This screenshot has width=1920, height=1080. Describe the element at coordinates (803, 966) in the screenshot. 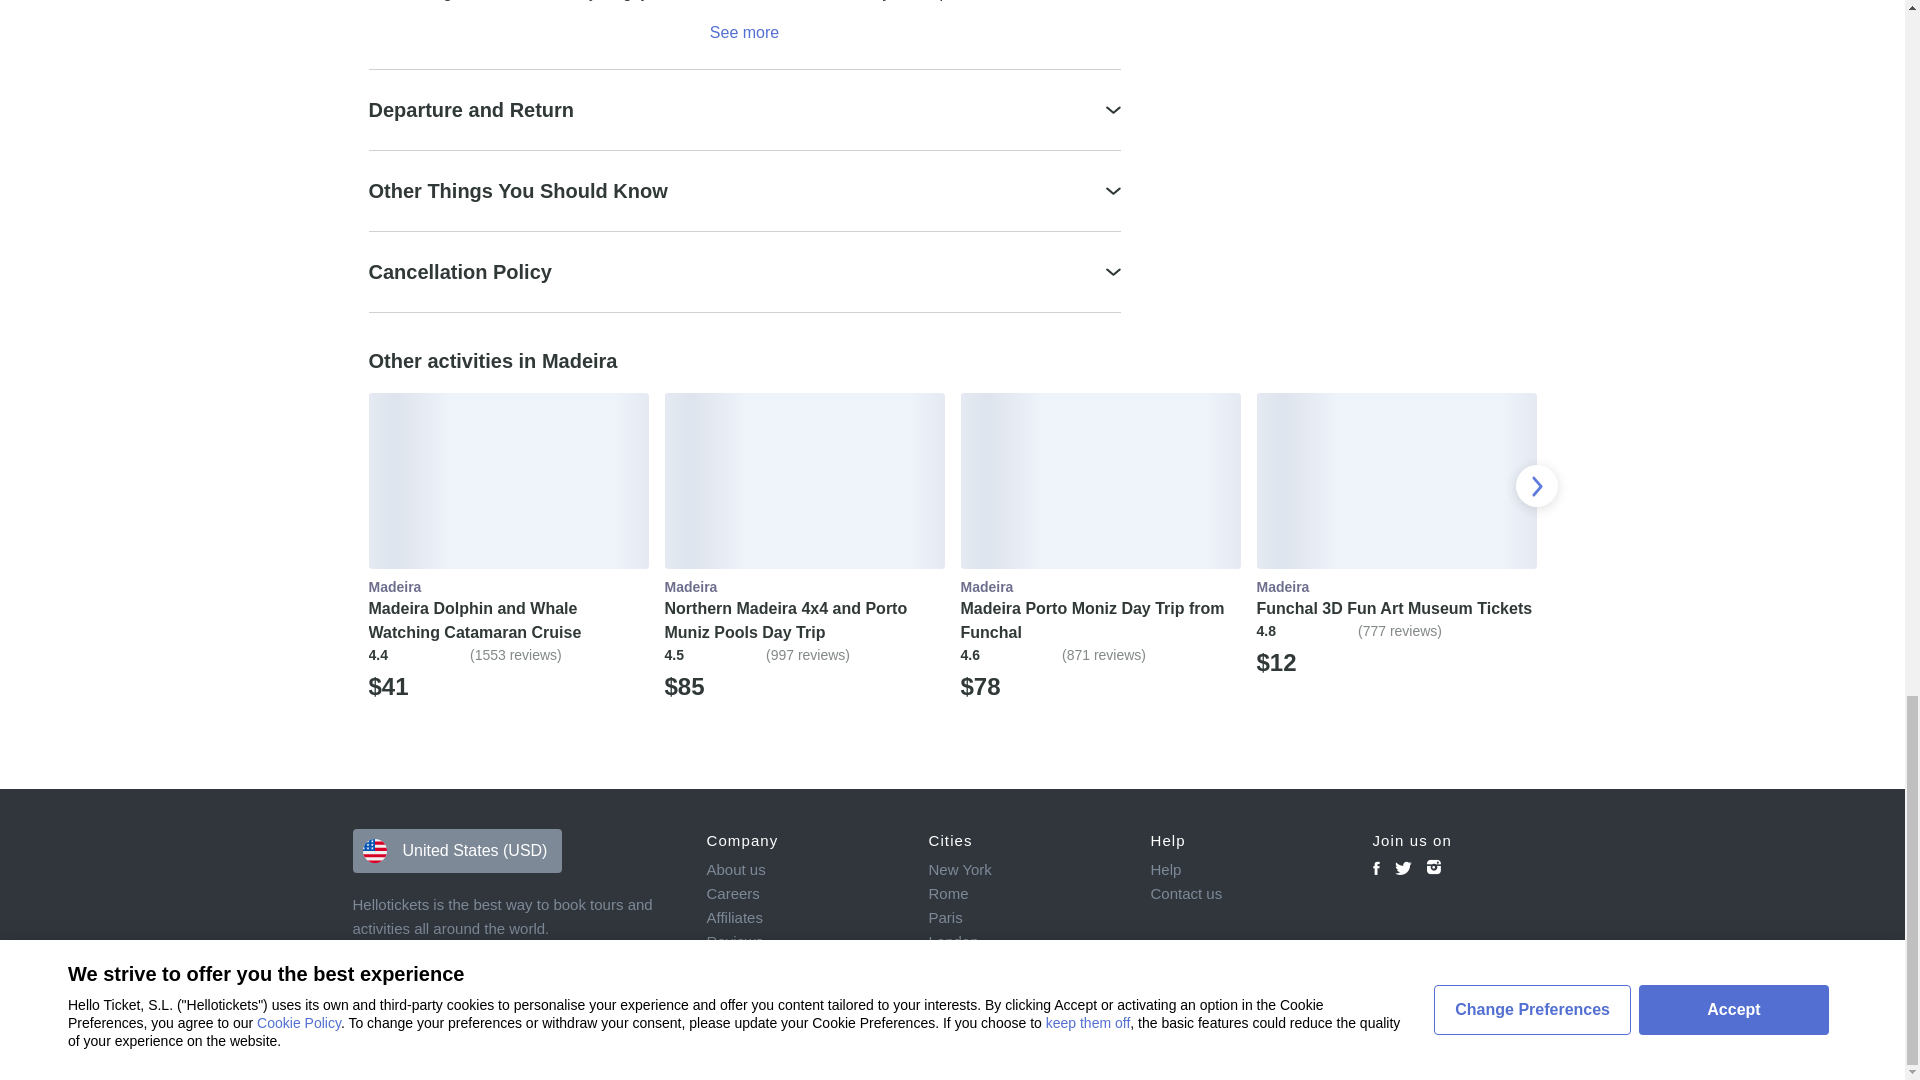

I see `Privacy` at that location.